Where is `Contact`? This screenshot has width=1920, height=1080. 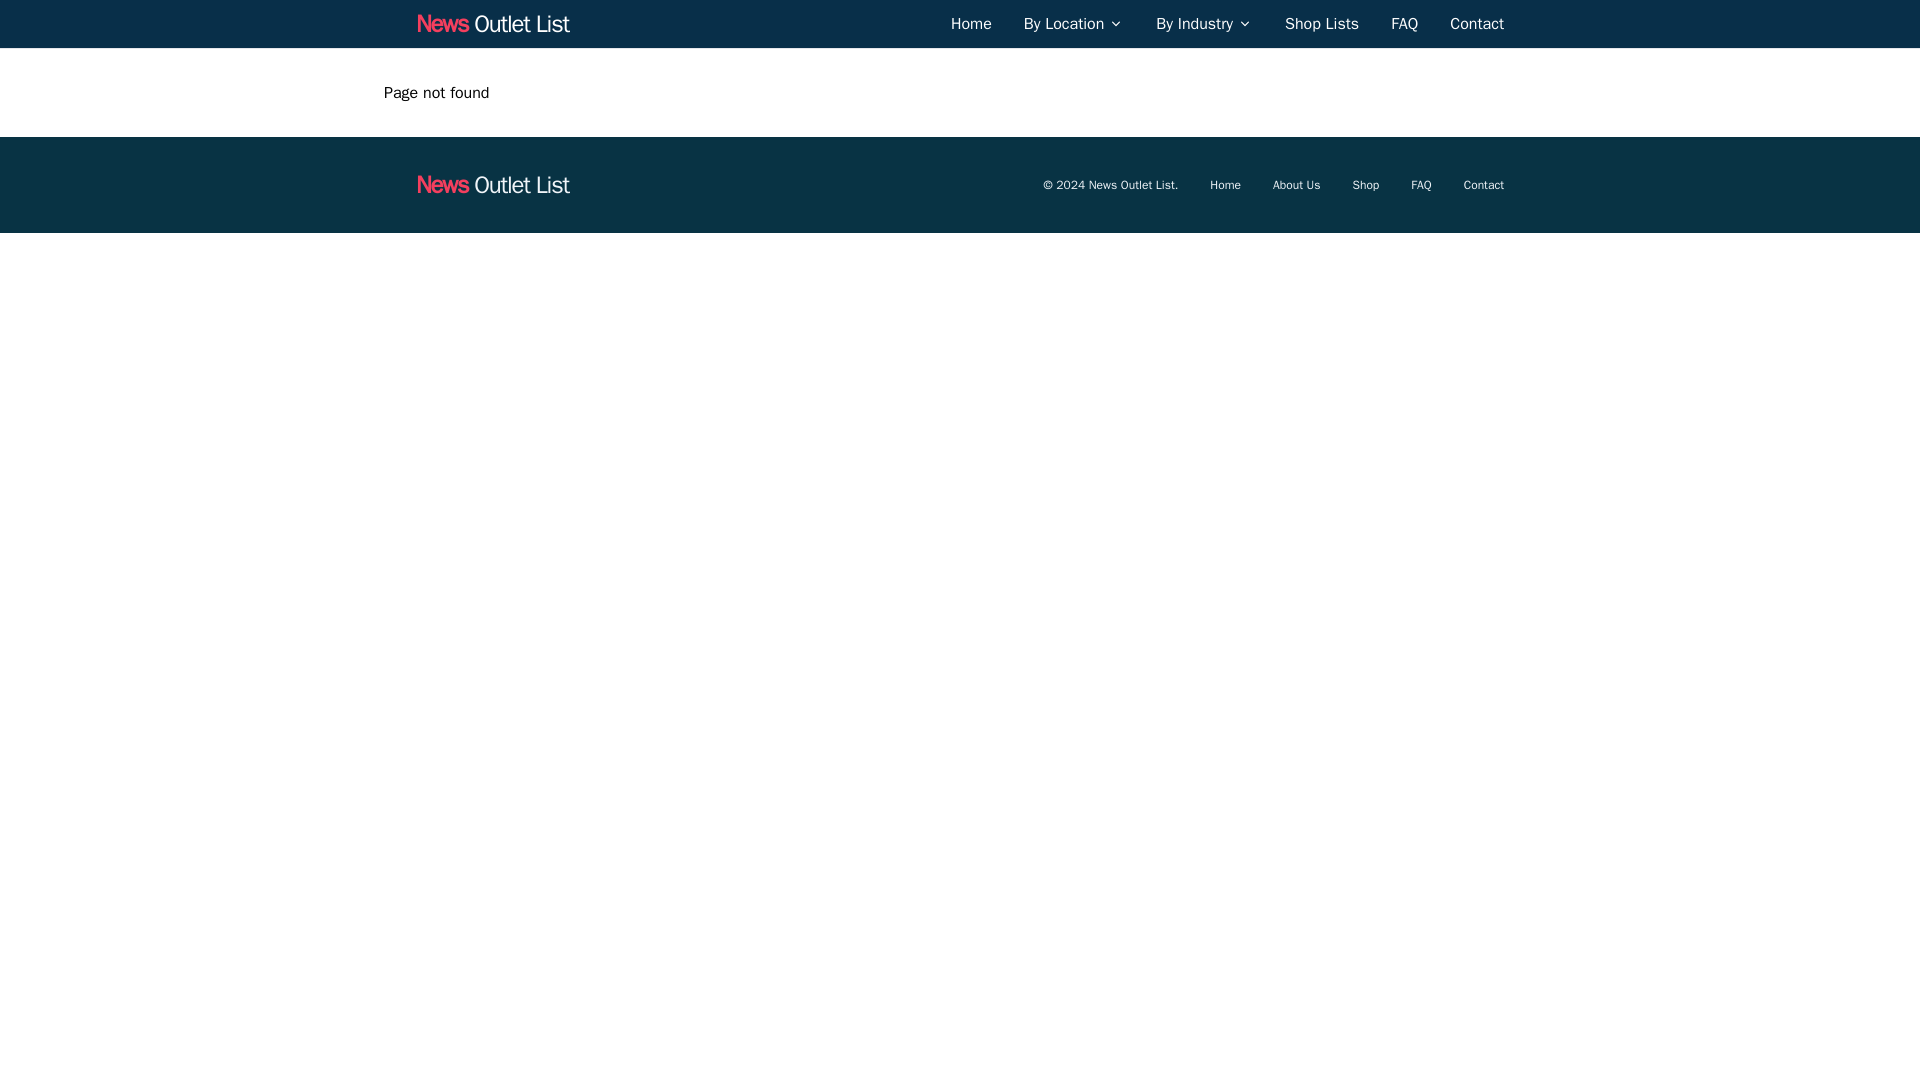 Contact is located at coordinates (1476, 23).